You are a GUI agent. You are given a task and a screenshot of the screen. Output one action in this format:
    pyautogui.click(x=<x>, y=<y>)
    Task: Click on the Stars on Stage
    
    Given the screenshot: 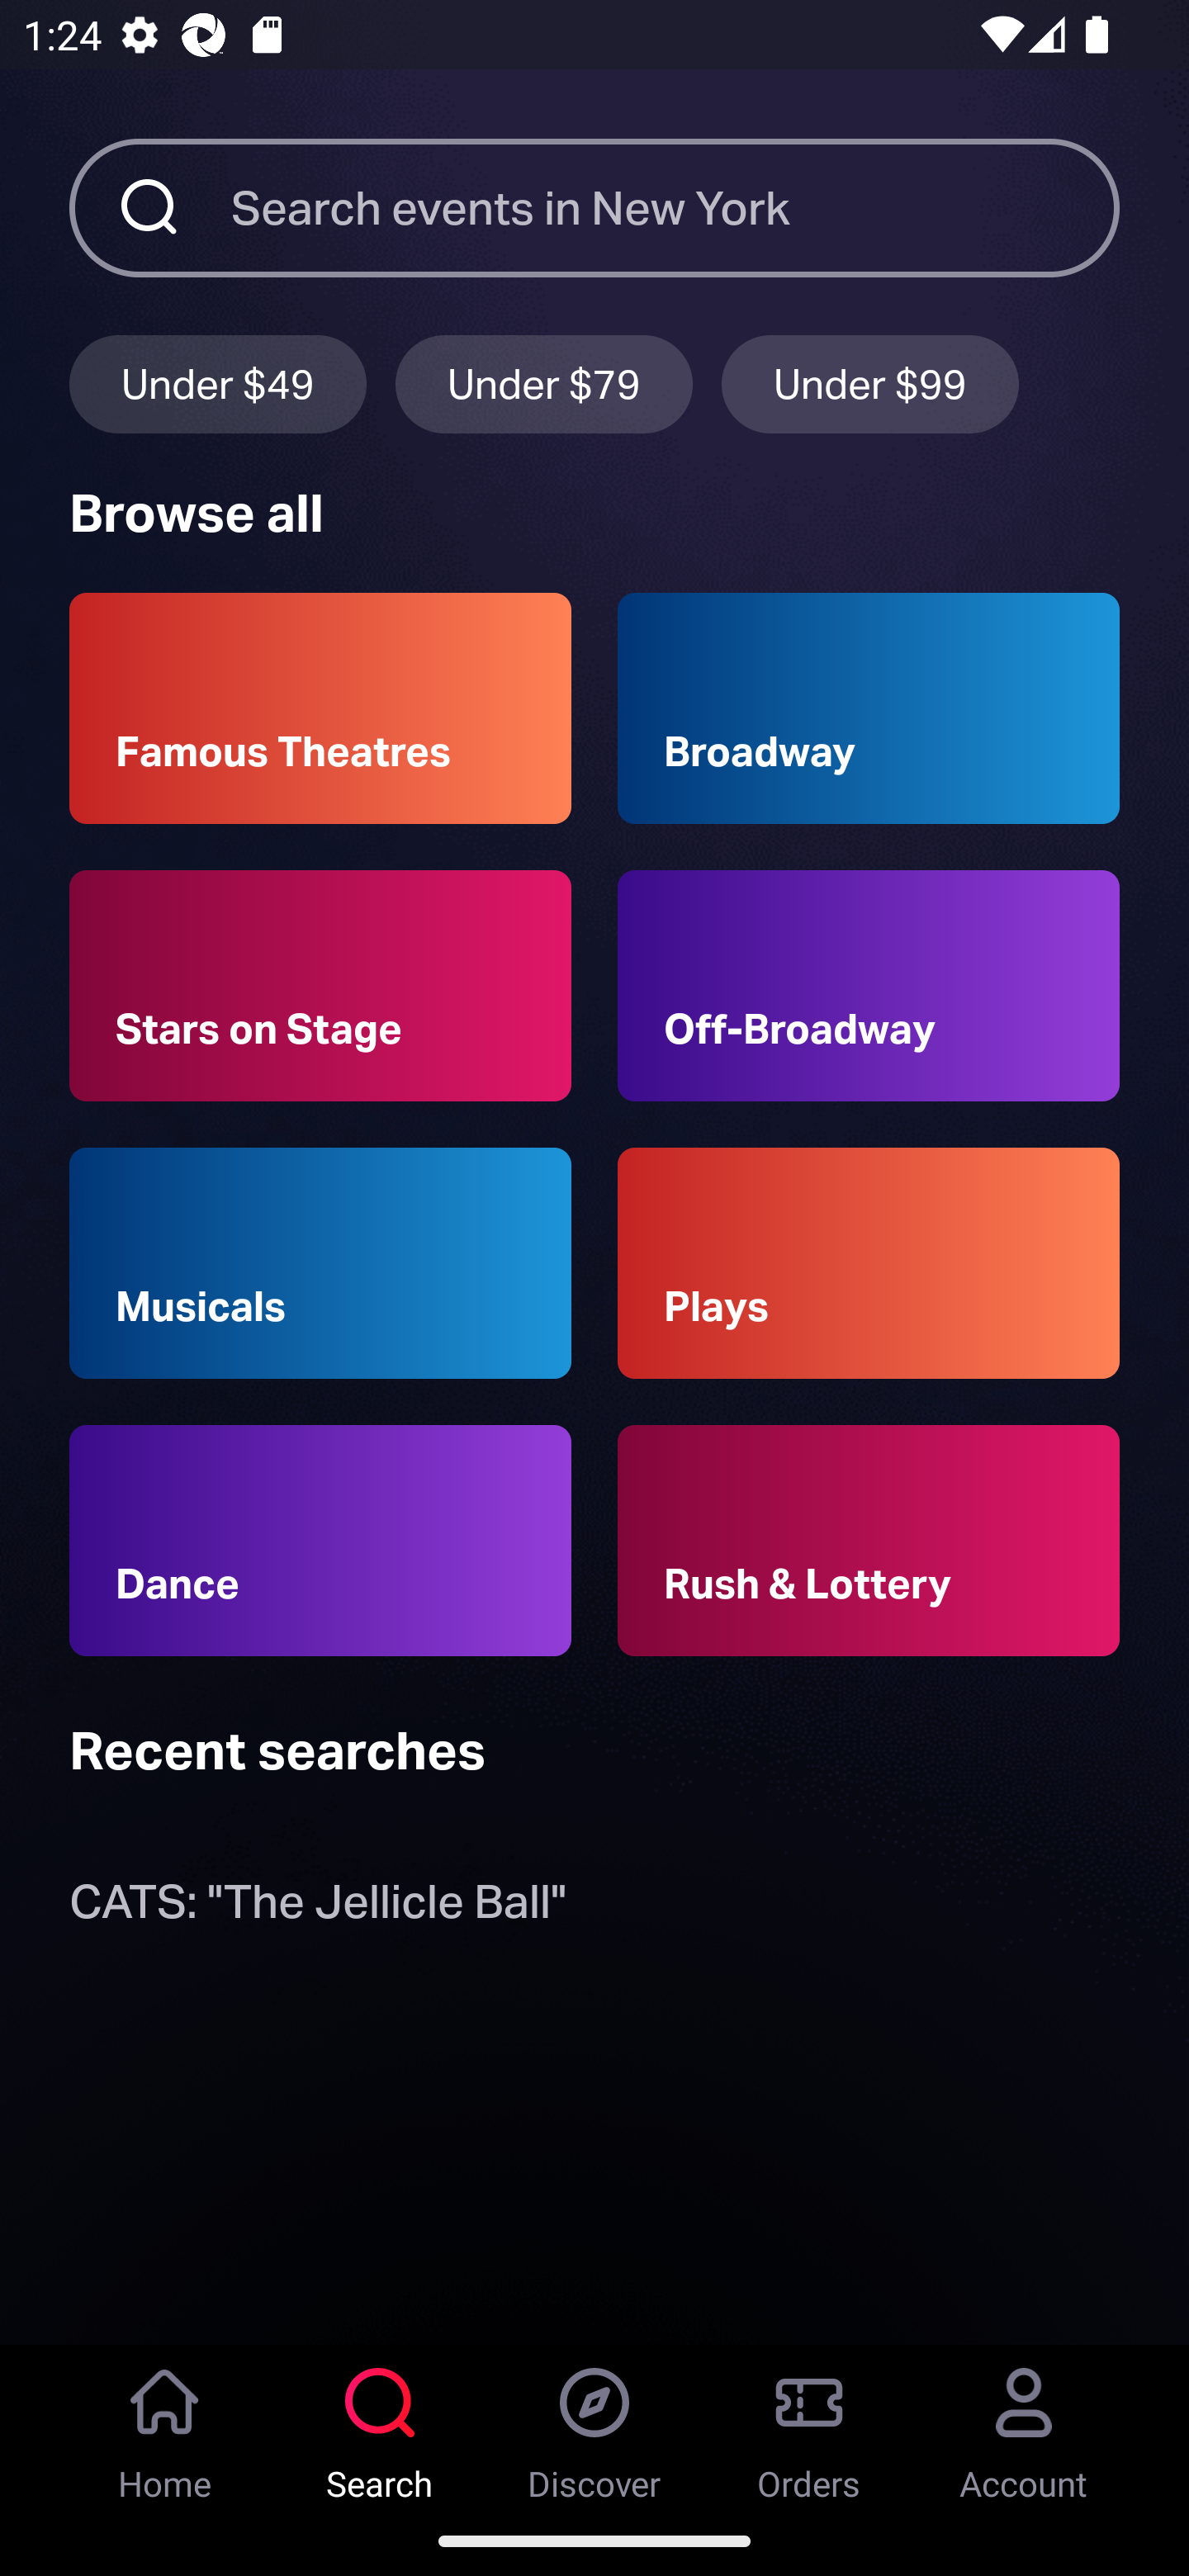 What is the action you would take?
    pyautogui.click(x=320, y=986)
    